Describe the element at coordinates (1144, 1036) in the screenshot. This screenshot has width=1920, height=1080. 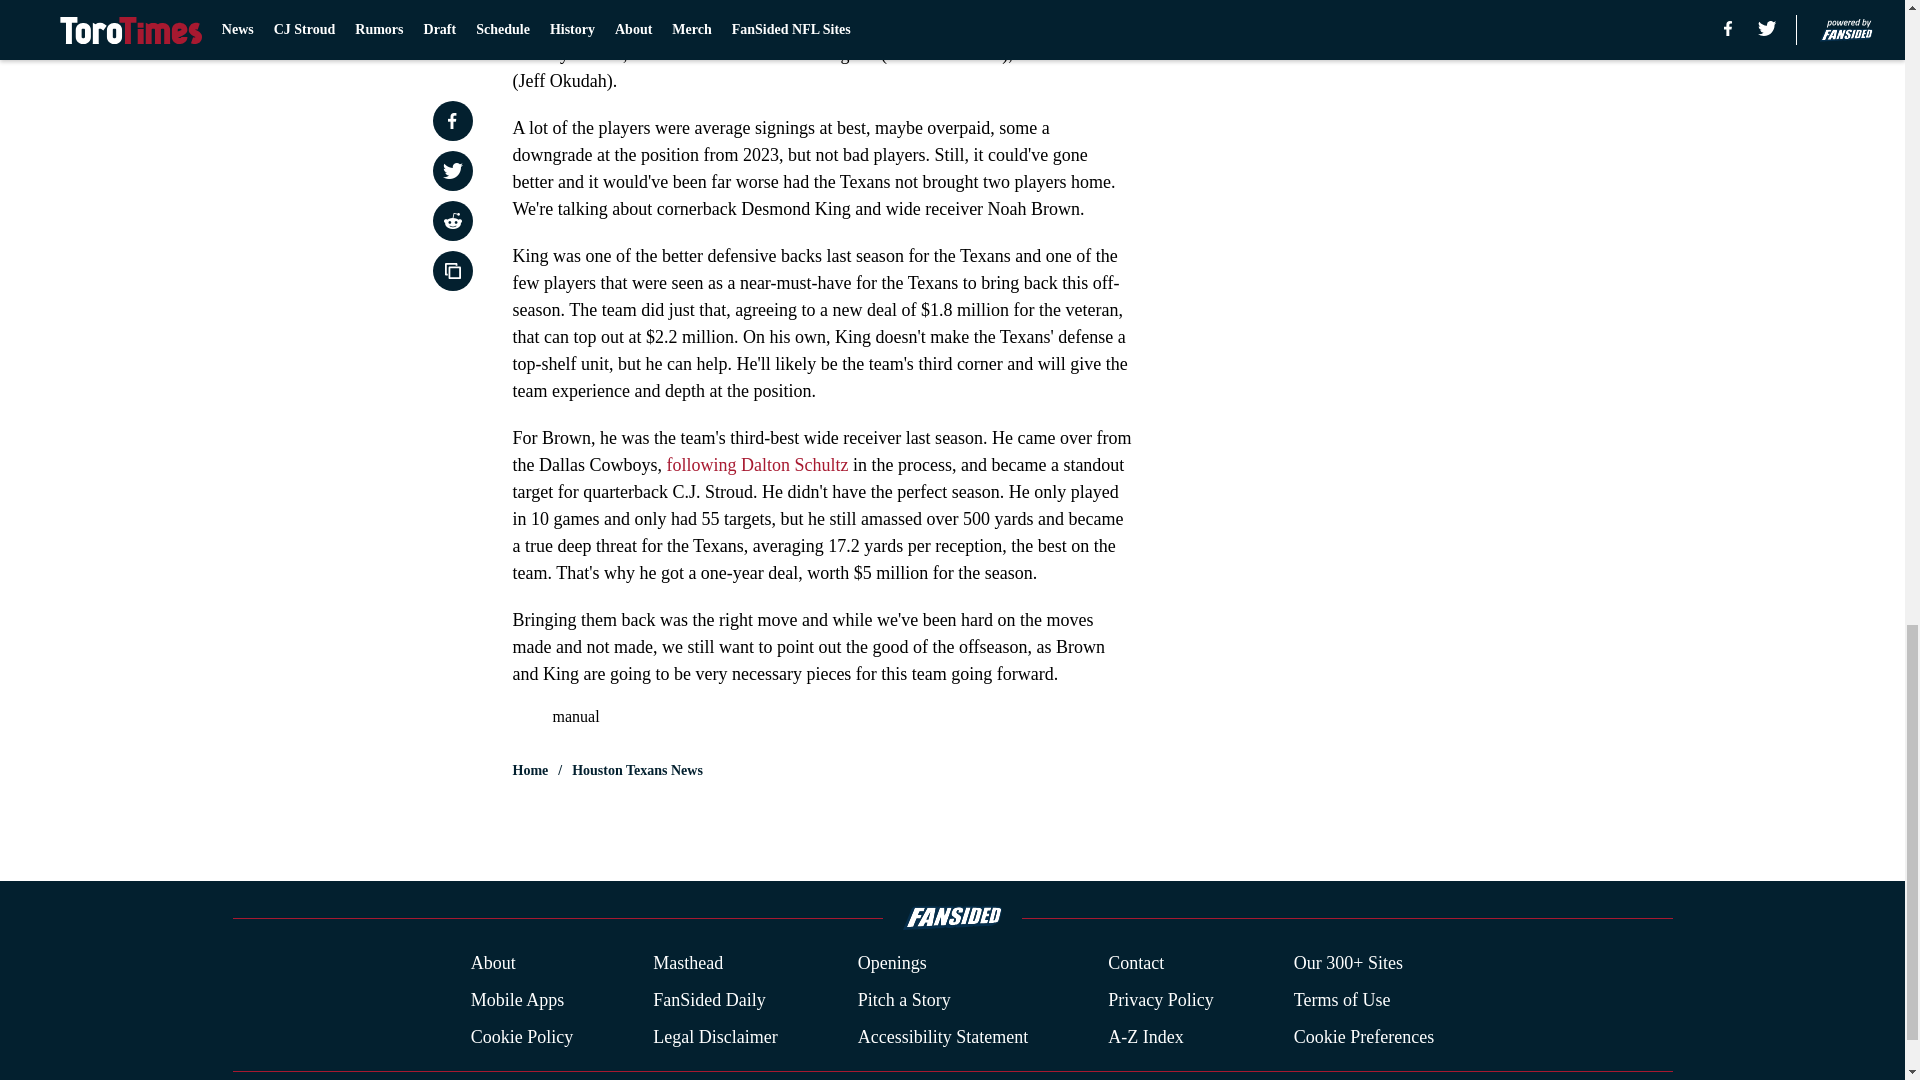
I see `A-Z Index` at that location.